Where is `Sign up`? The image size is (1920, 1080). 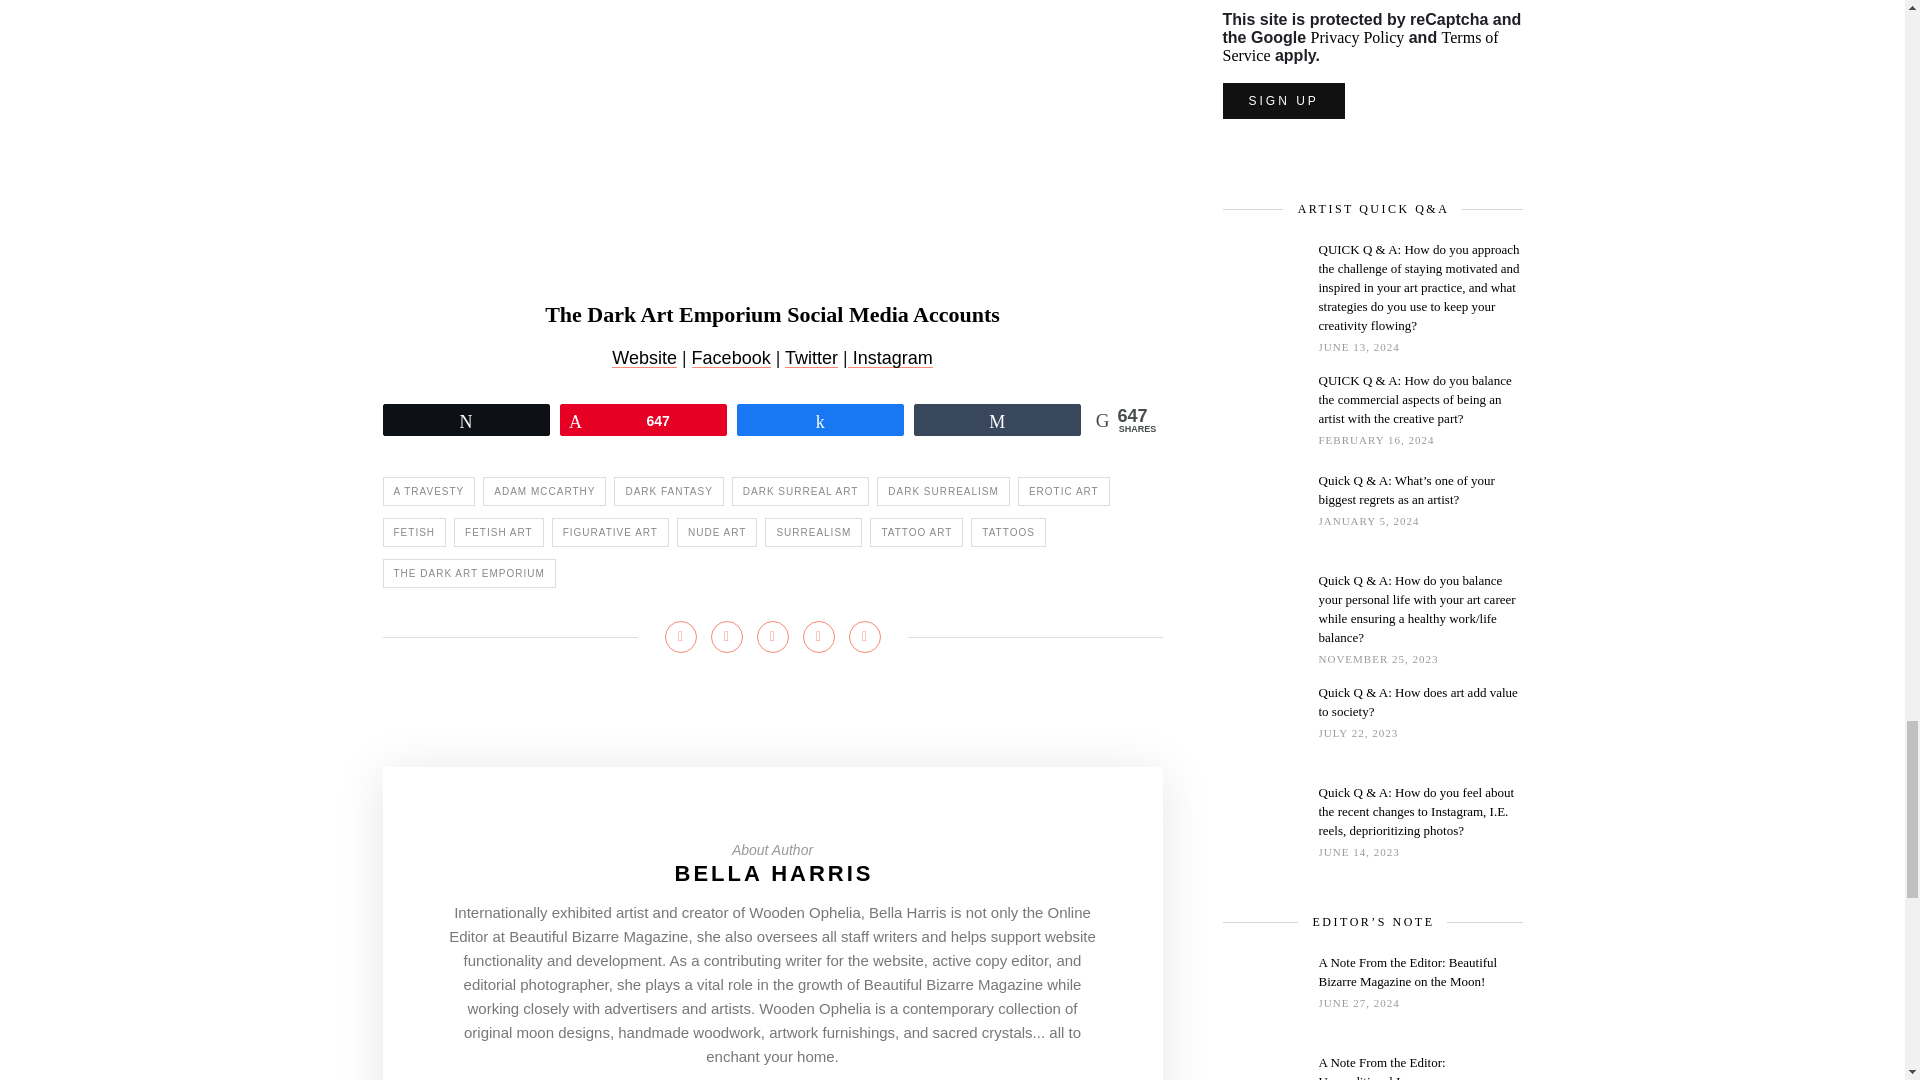 Sign up is located at coordinates (1282, 100).